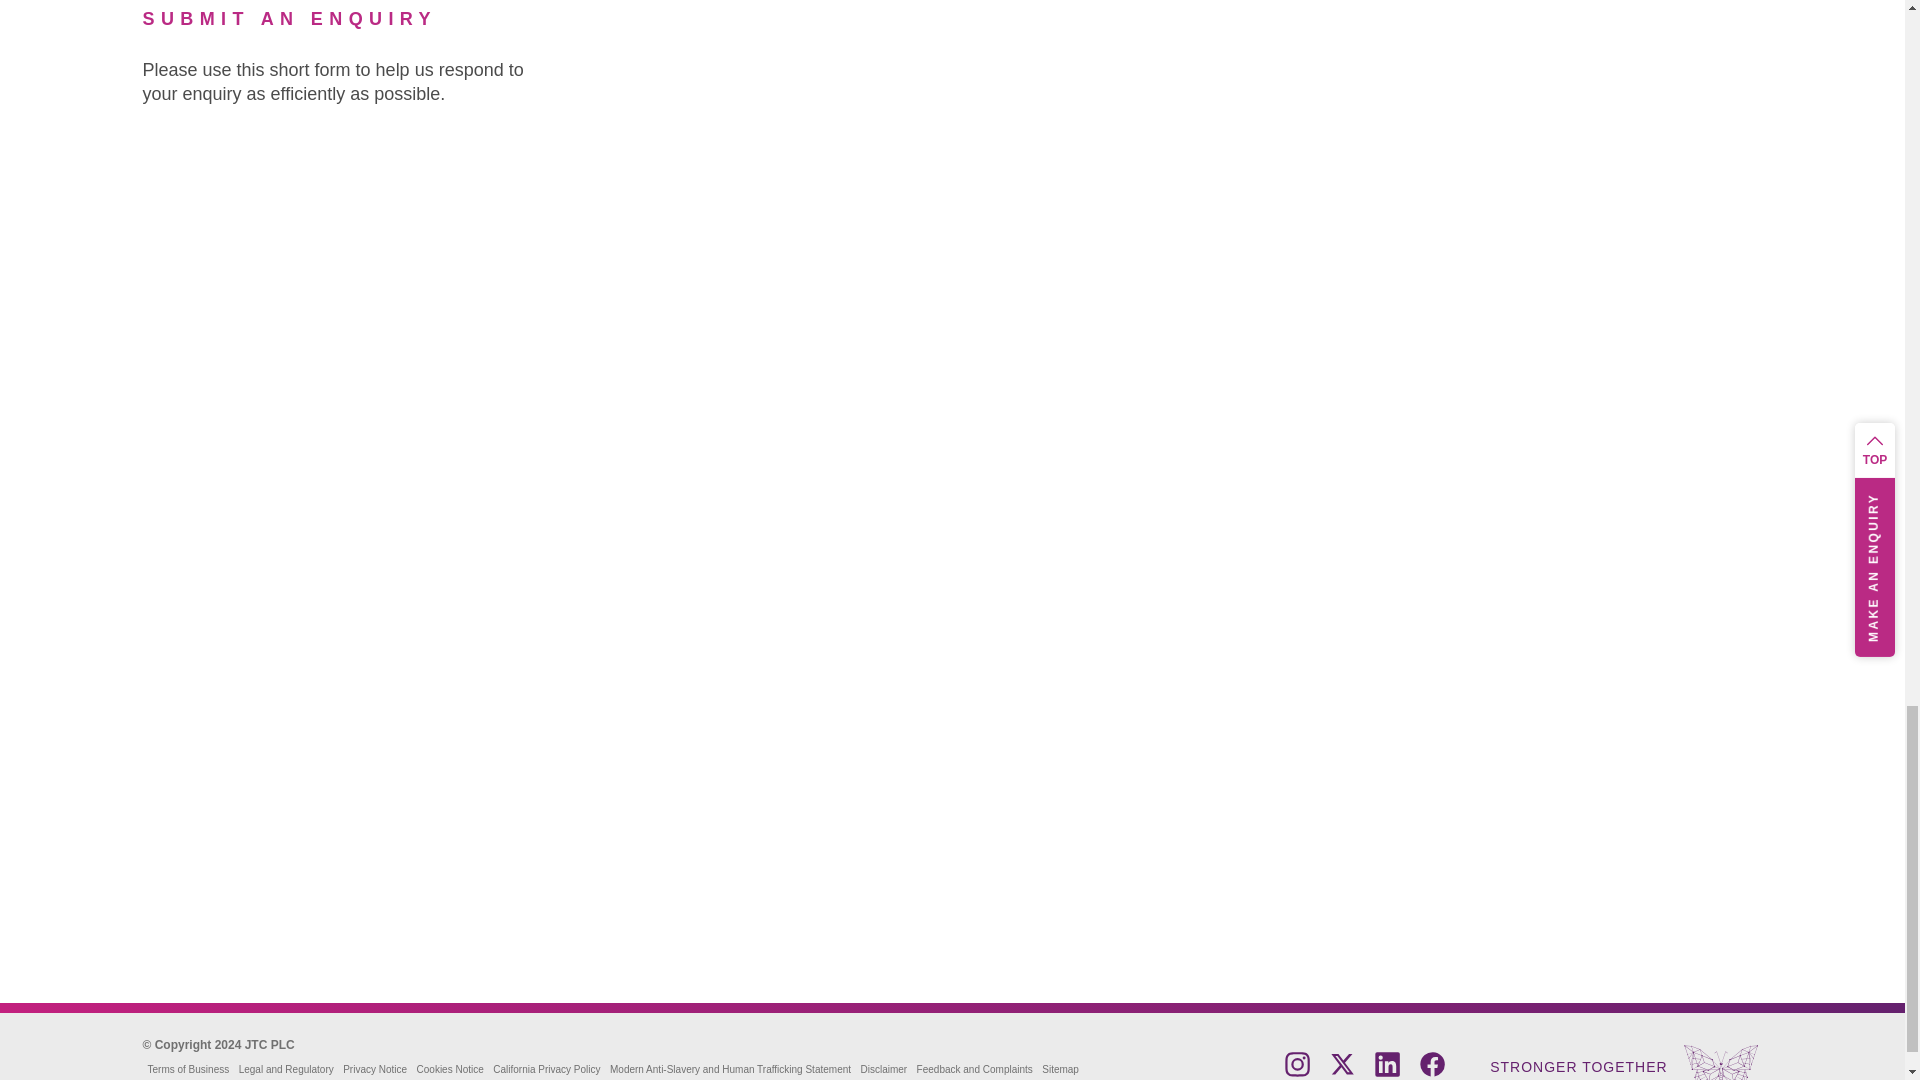 This screenshot has width=1920, height=1080. What do you see at coordinates (1296, 1071) in the screenshot?
I see `Instagram profile` at bounding box center [1296, 1071].